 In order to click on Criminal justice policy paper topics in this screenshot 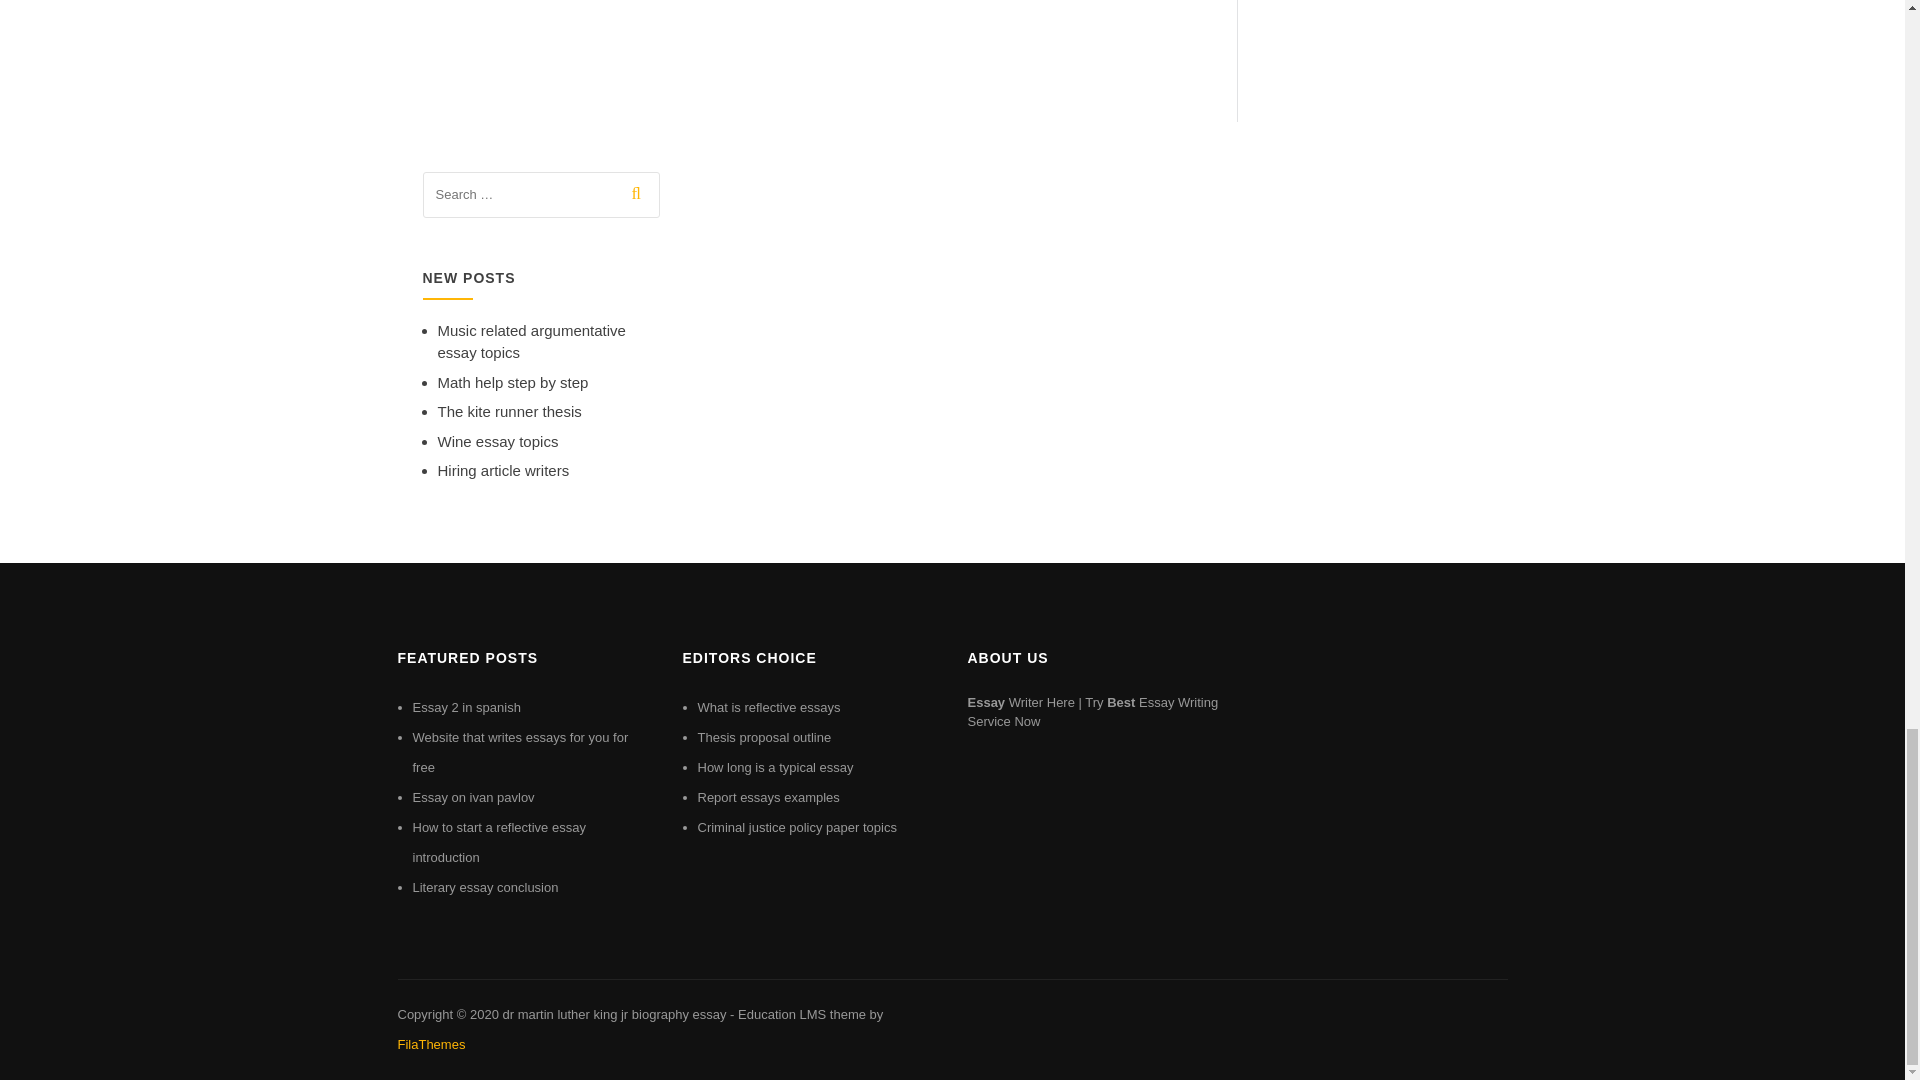, I will do `click(797, 826)`.